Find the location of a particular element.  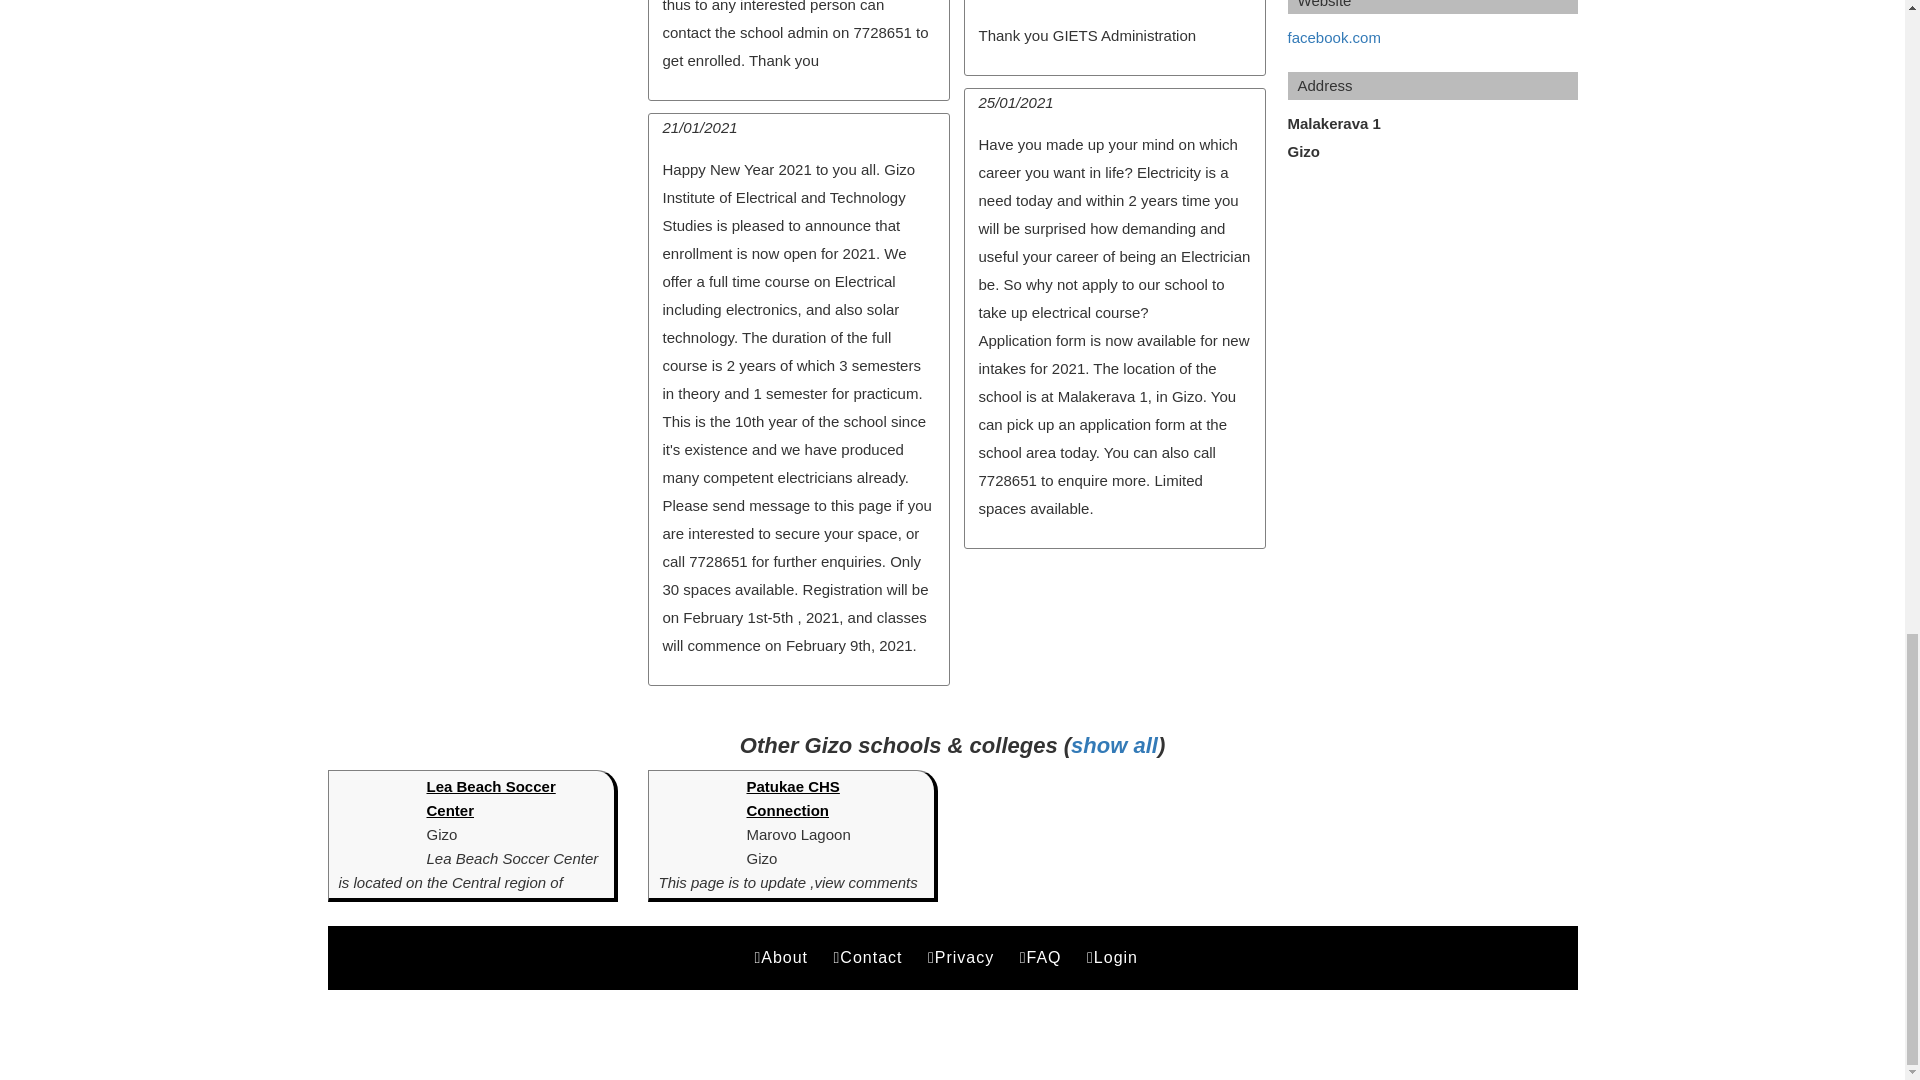

FAQ is located at coordinates (1044, 957).